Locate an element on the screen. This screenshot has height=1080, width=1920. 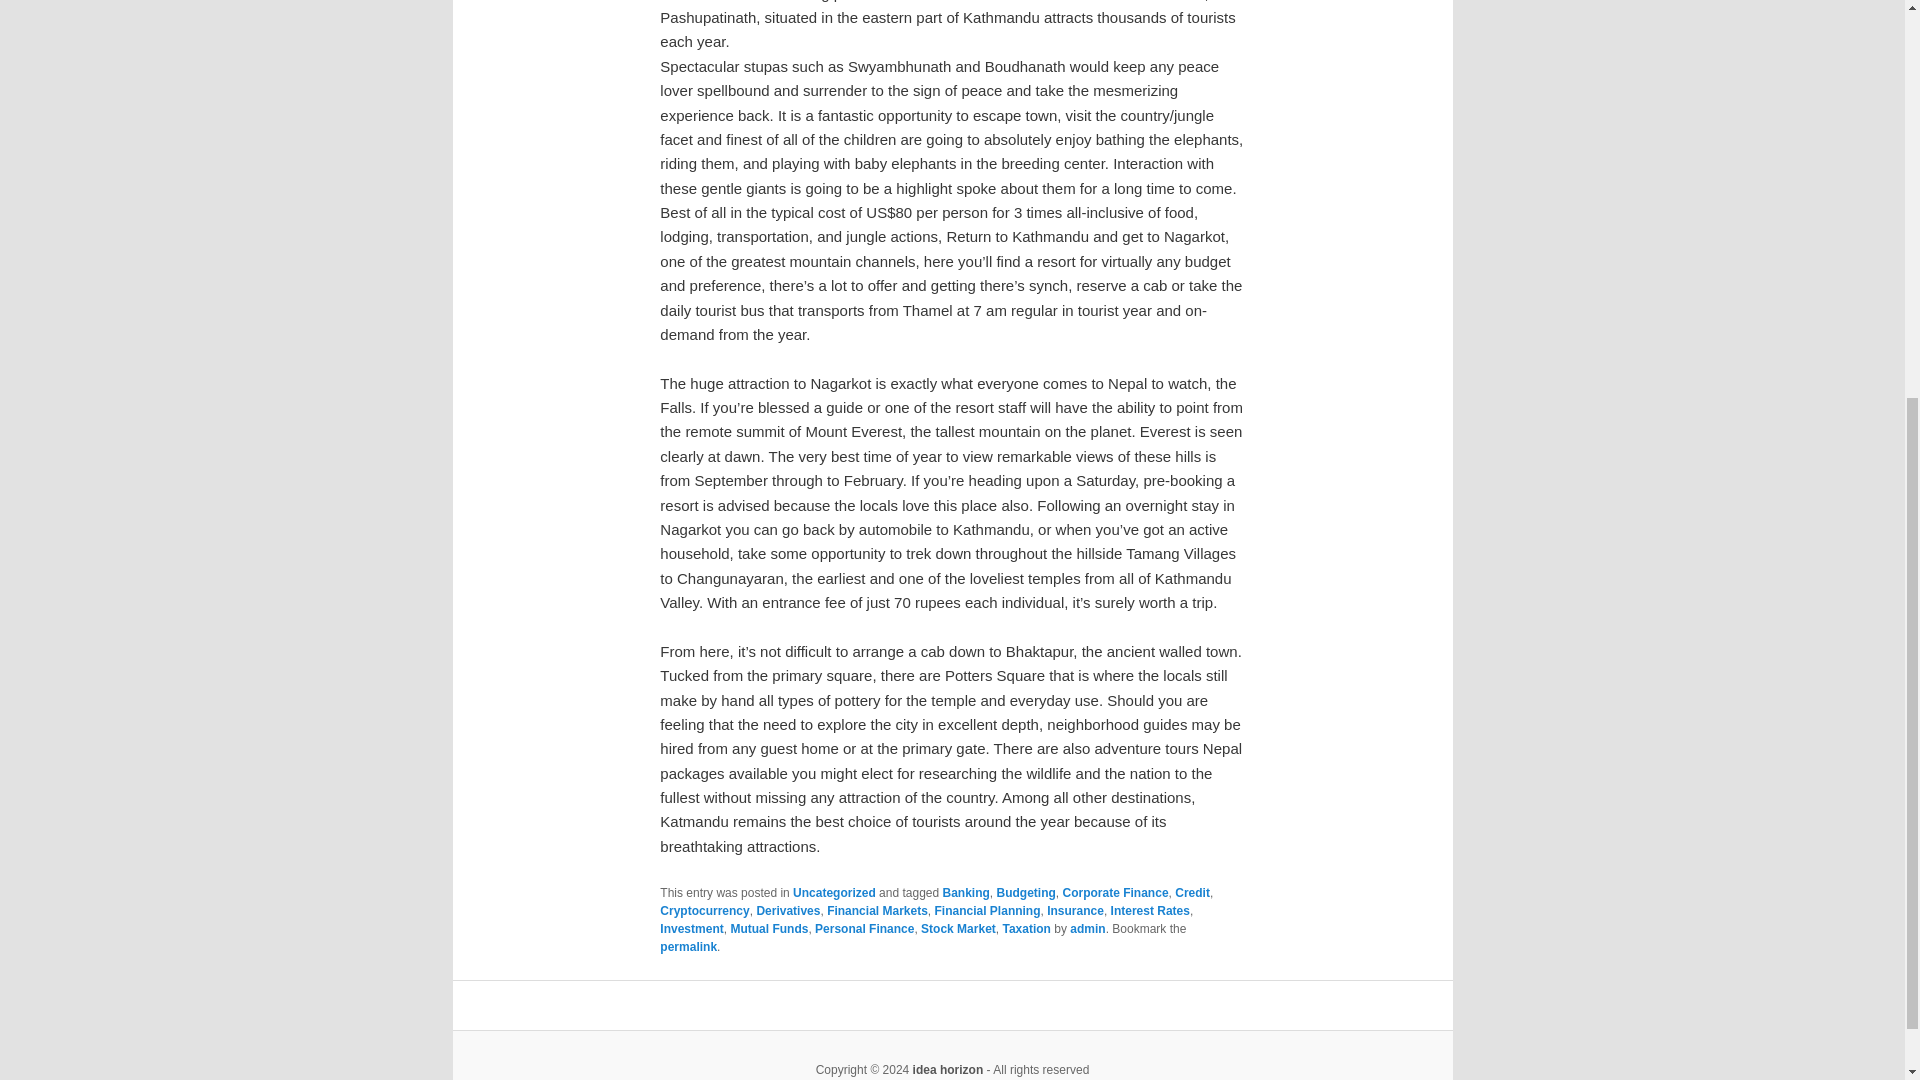
Investment is located at coordinates (692, 929).